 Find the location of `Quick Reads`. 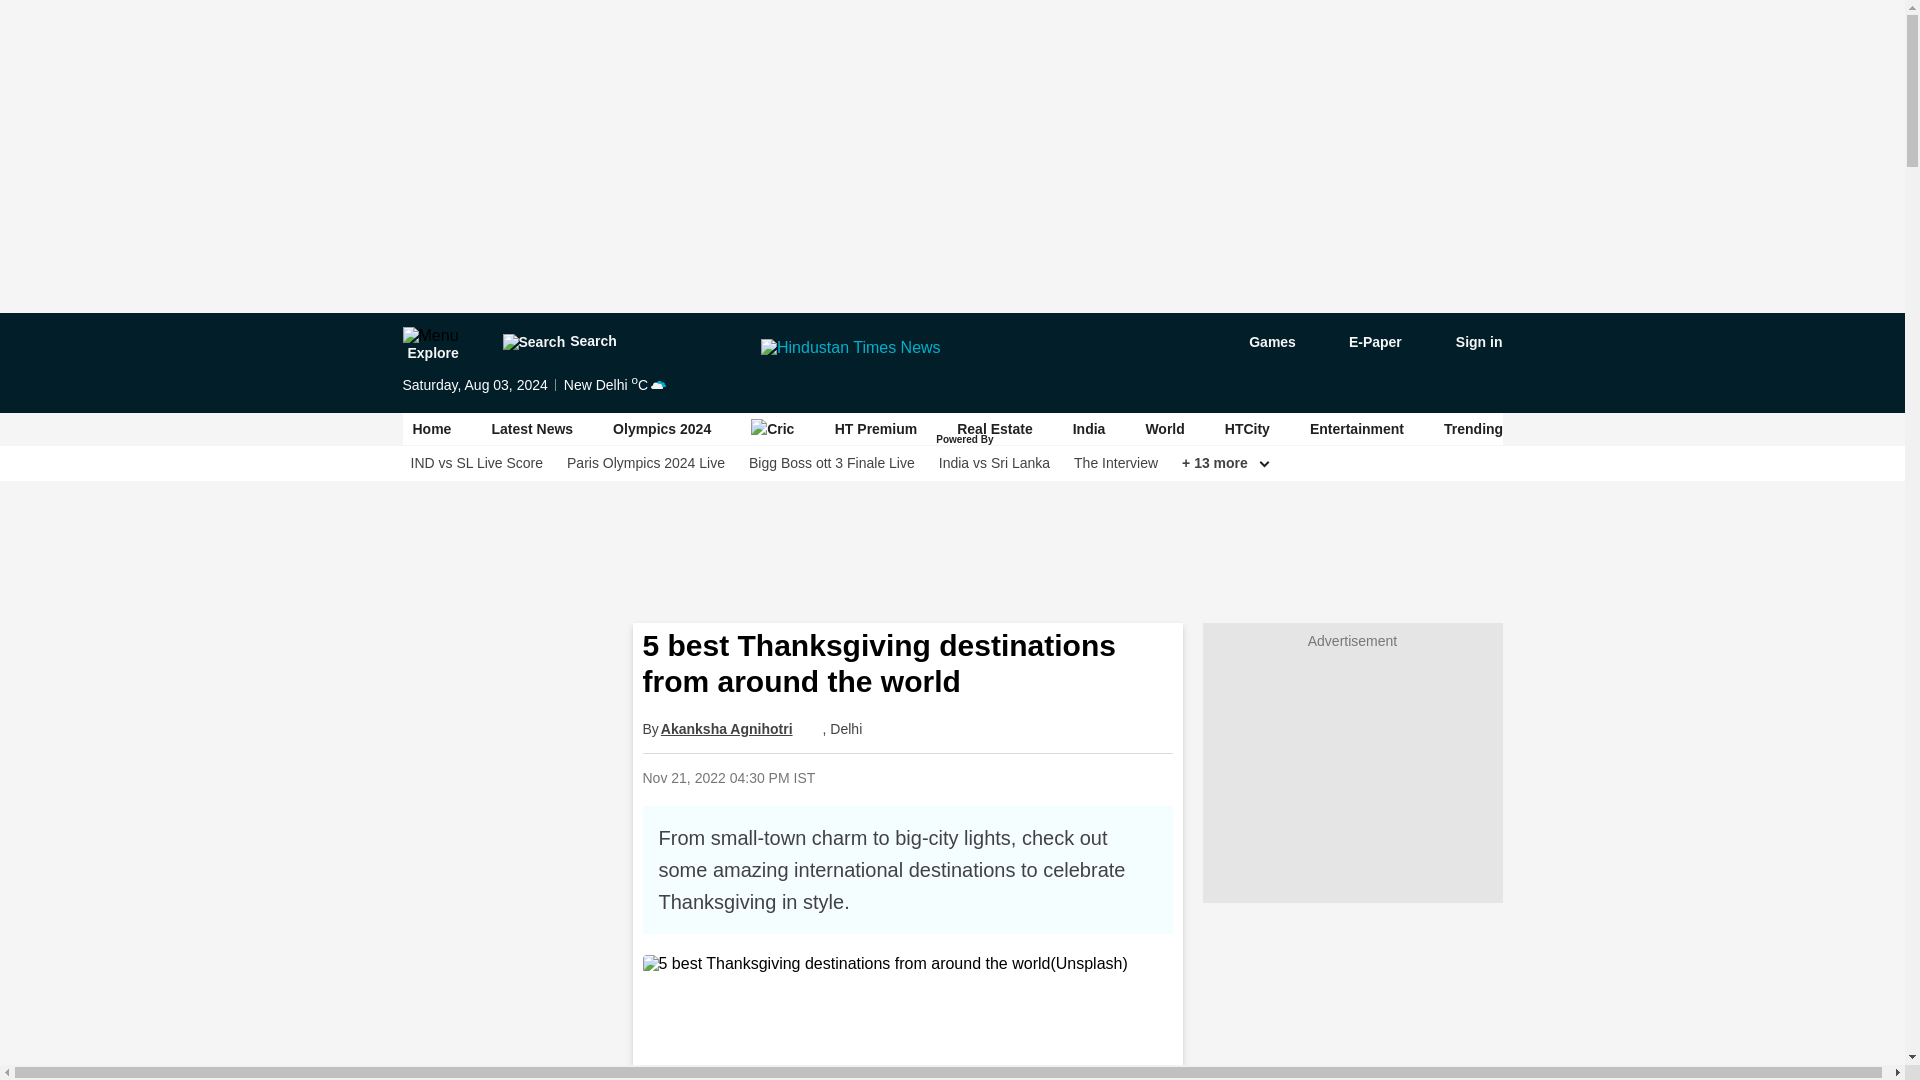

Quick Reads is located at coordinates (886, 777).